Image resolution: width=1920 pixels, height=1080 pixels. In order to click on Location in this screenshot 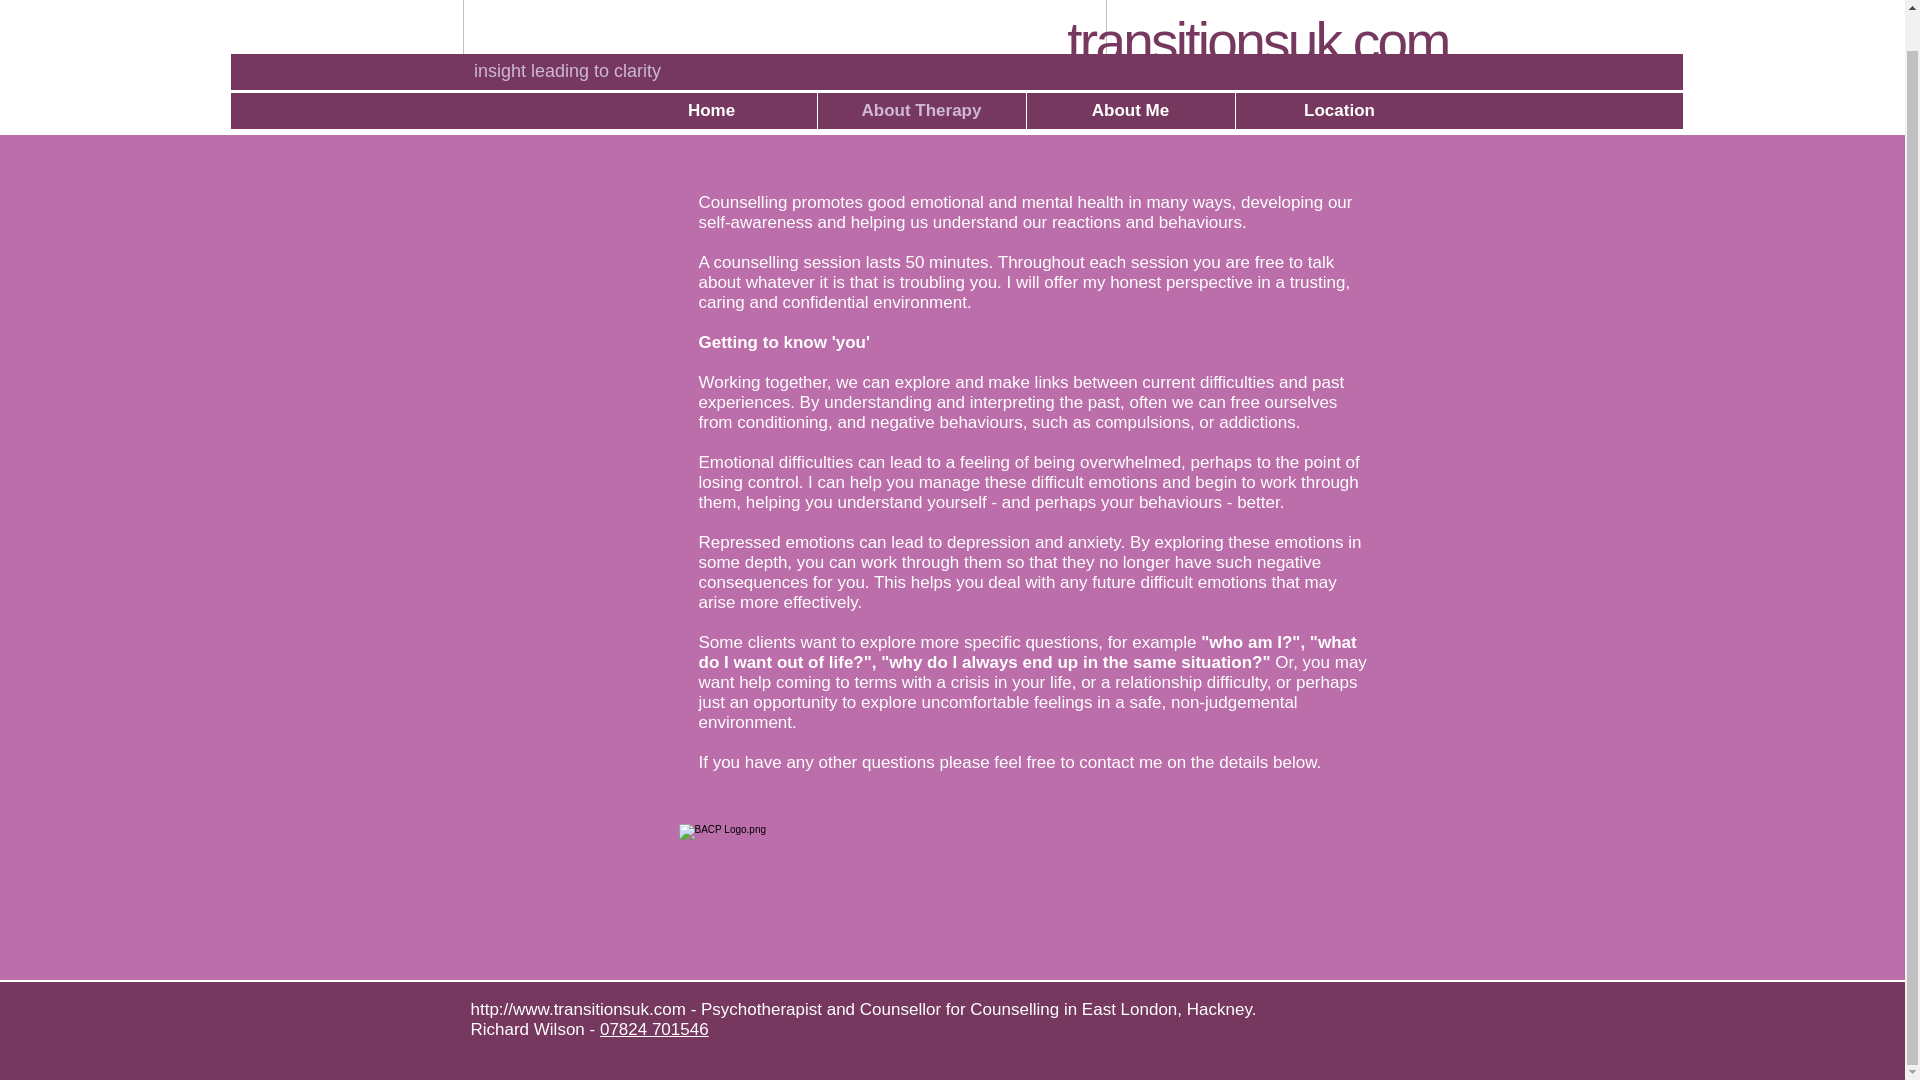, I will do `click(1338, 110)`.